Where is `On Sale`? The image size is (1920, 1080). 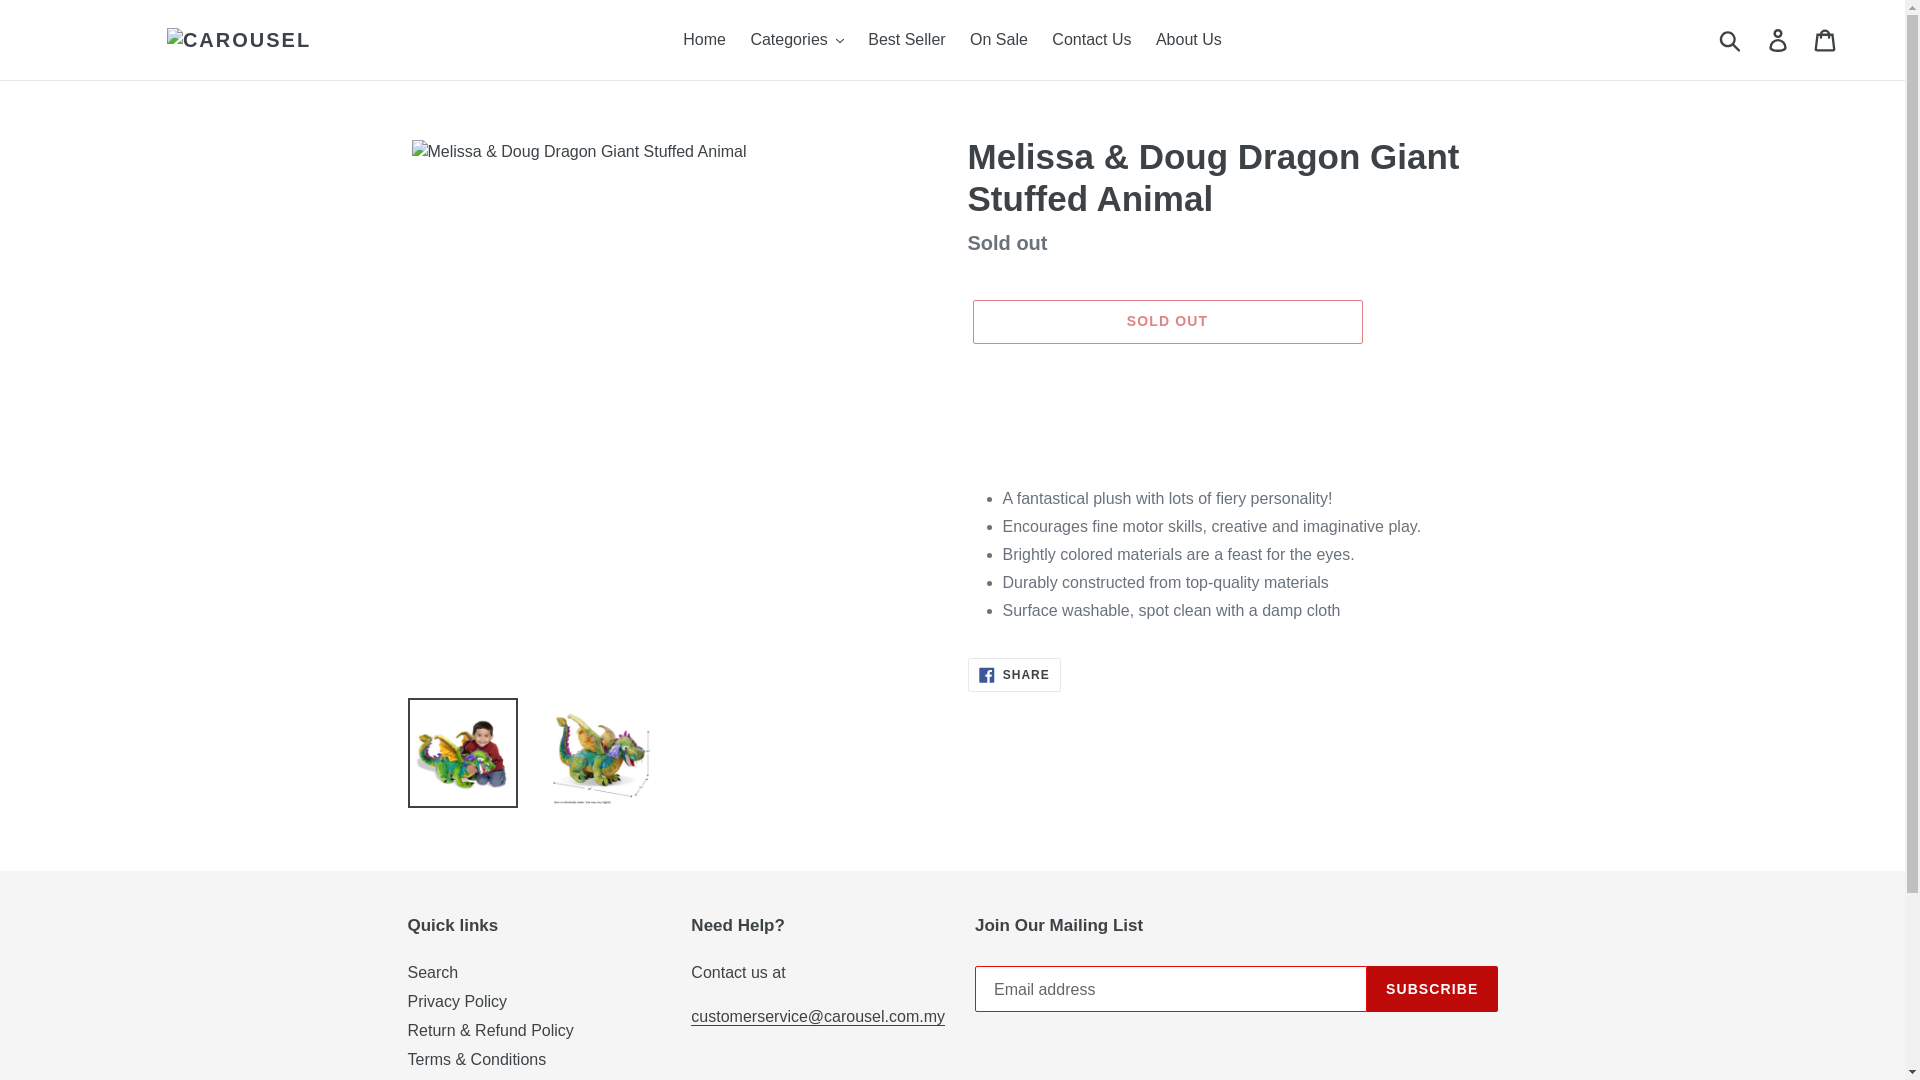
On Sale is located at coordinates (999, 40).